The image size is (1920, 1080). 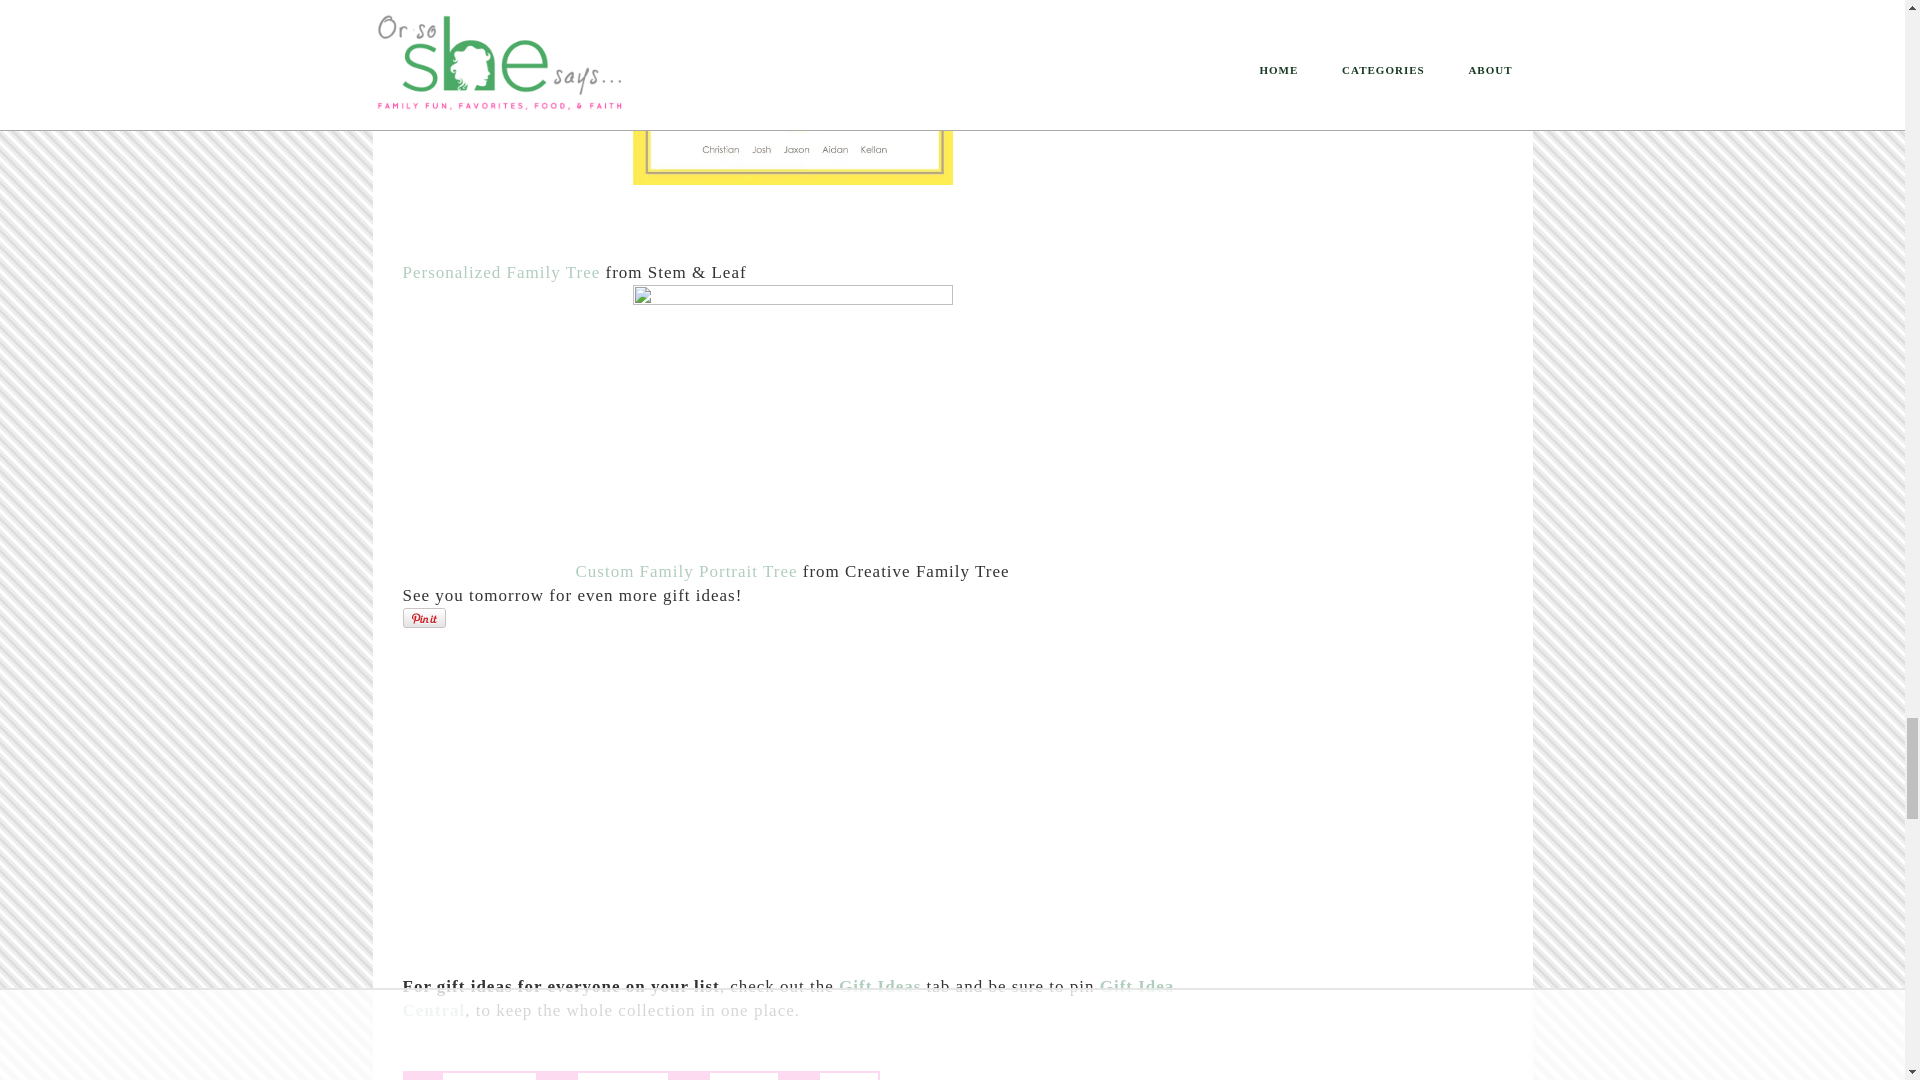 What do you see at coordinates (602, 1076) in the screenshot?
I see `Share on Facebook` at bounding box center [602, 1076].